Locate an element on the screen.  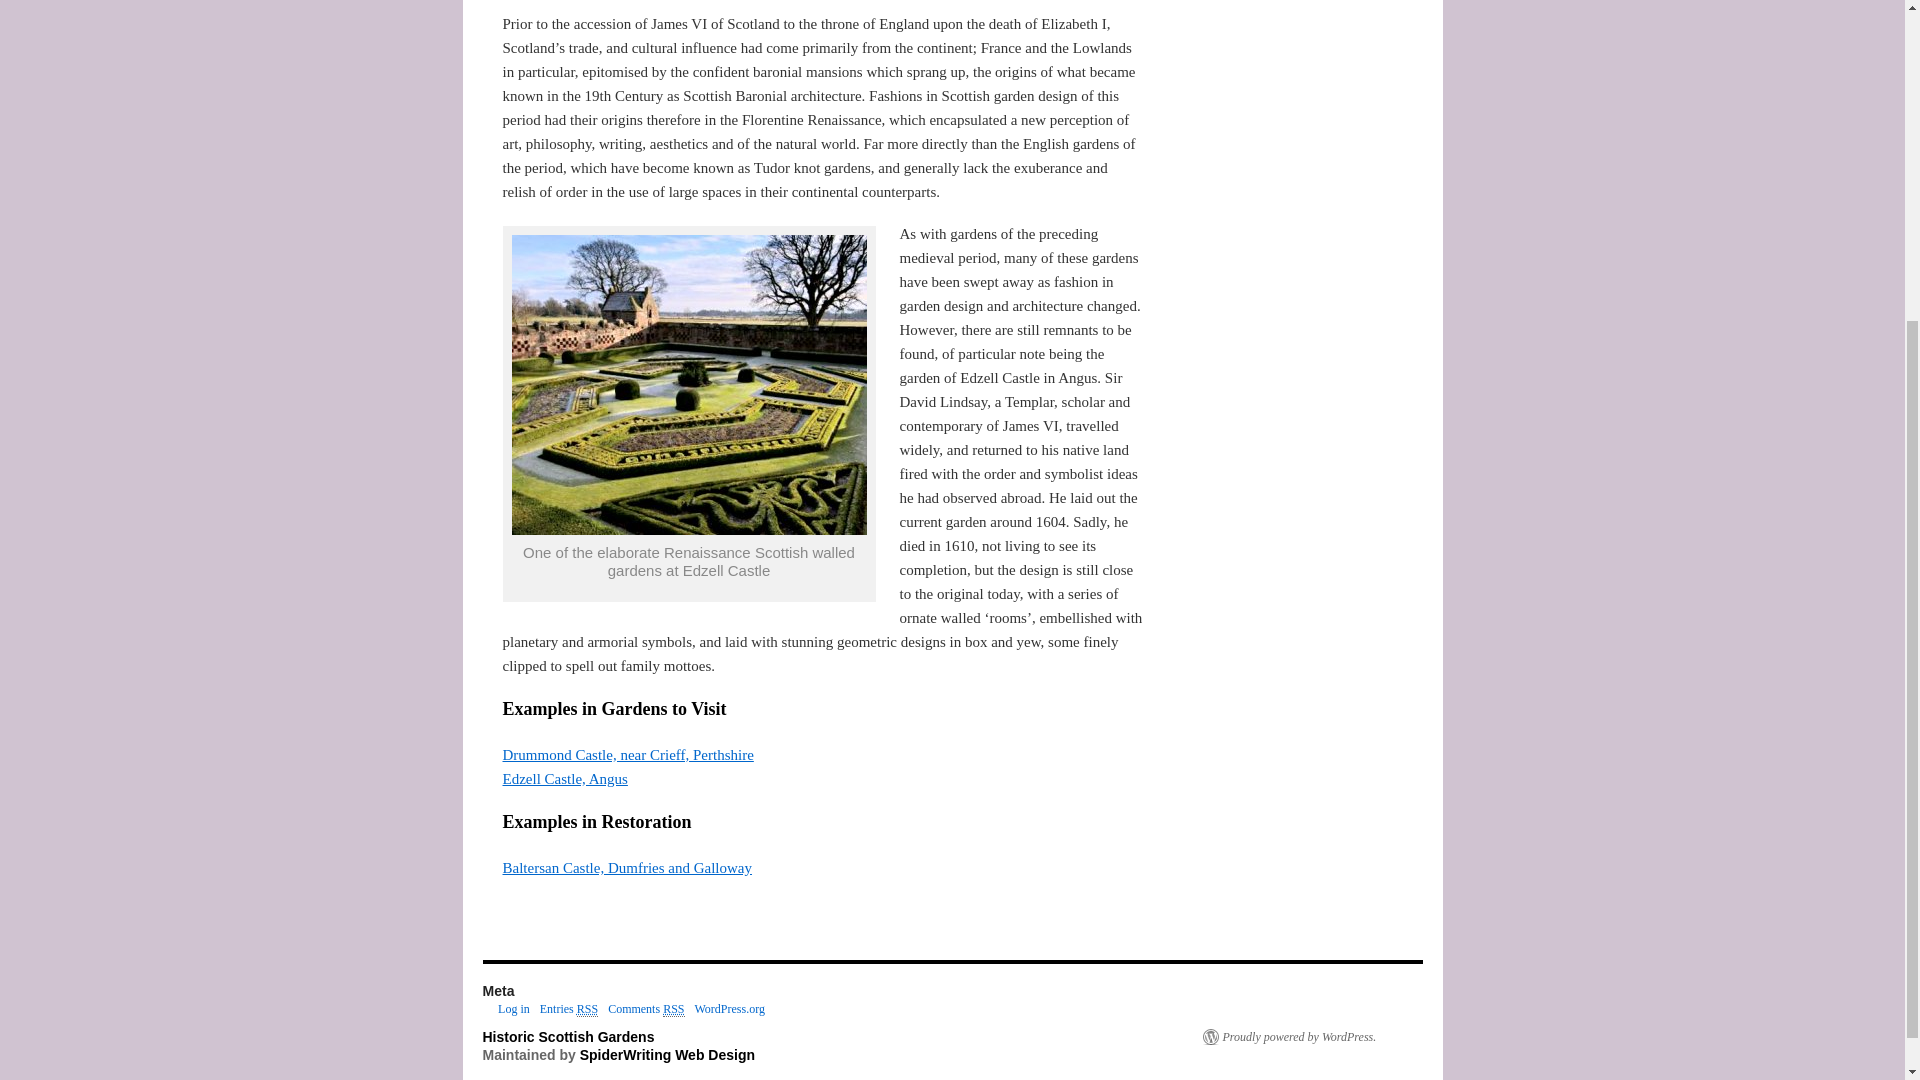
Baltersan Castle, Dumfries and Galloway is located at coordinates (626, 867).